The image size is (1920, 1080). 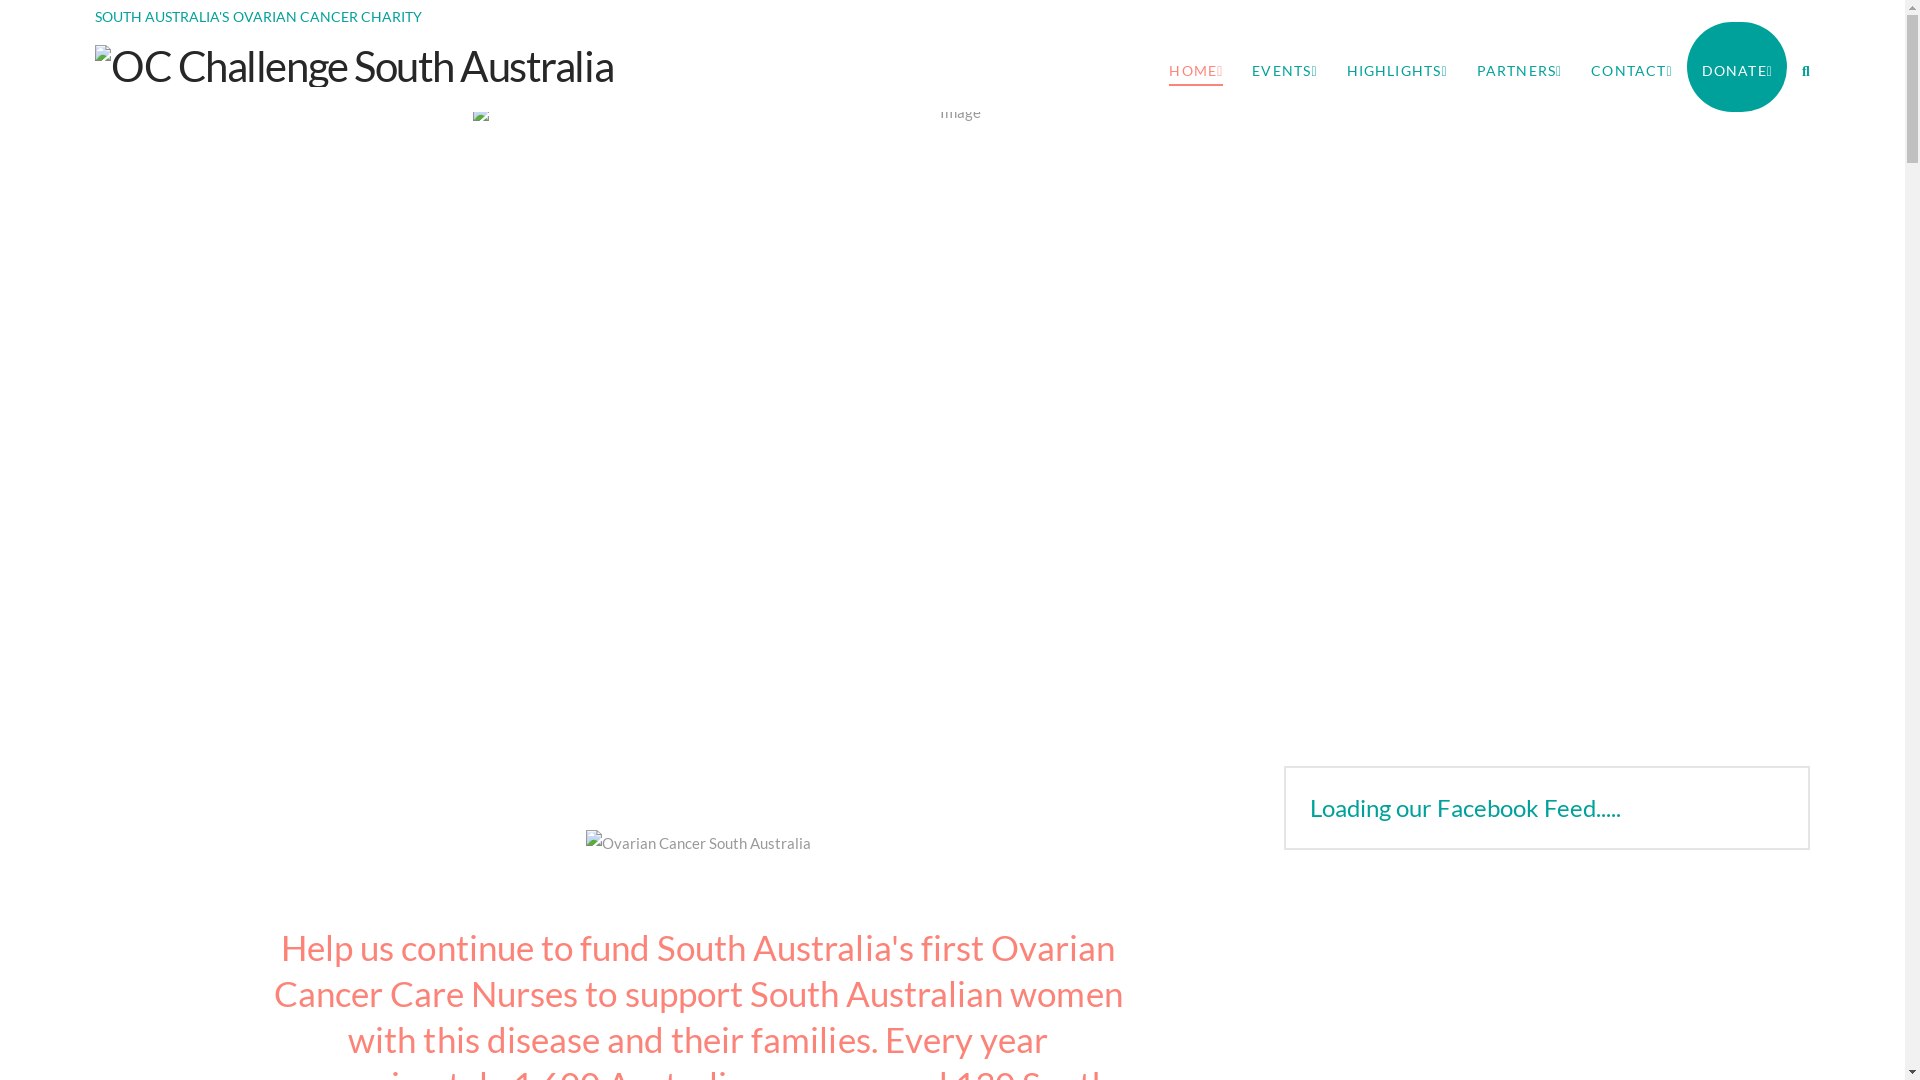 I want to click on HOME, so click(x=1196, y=67).